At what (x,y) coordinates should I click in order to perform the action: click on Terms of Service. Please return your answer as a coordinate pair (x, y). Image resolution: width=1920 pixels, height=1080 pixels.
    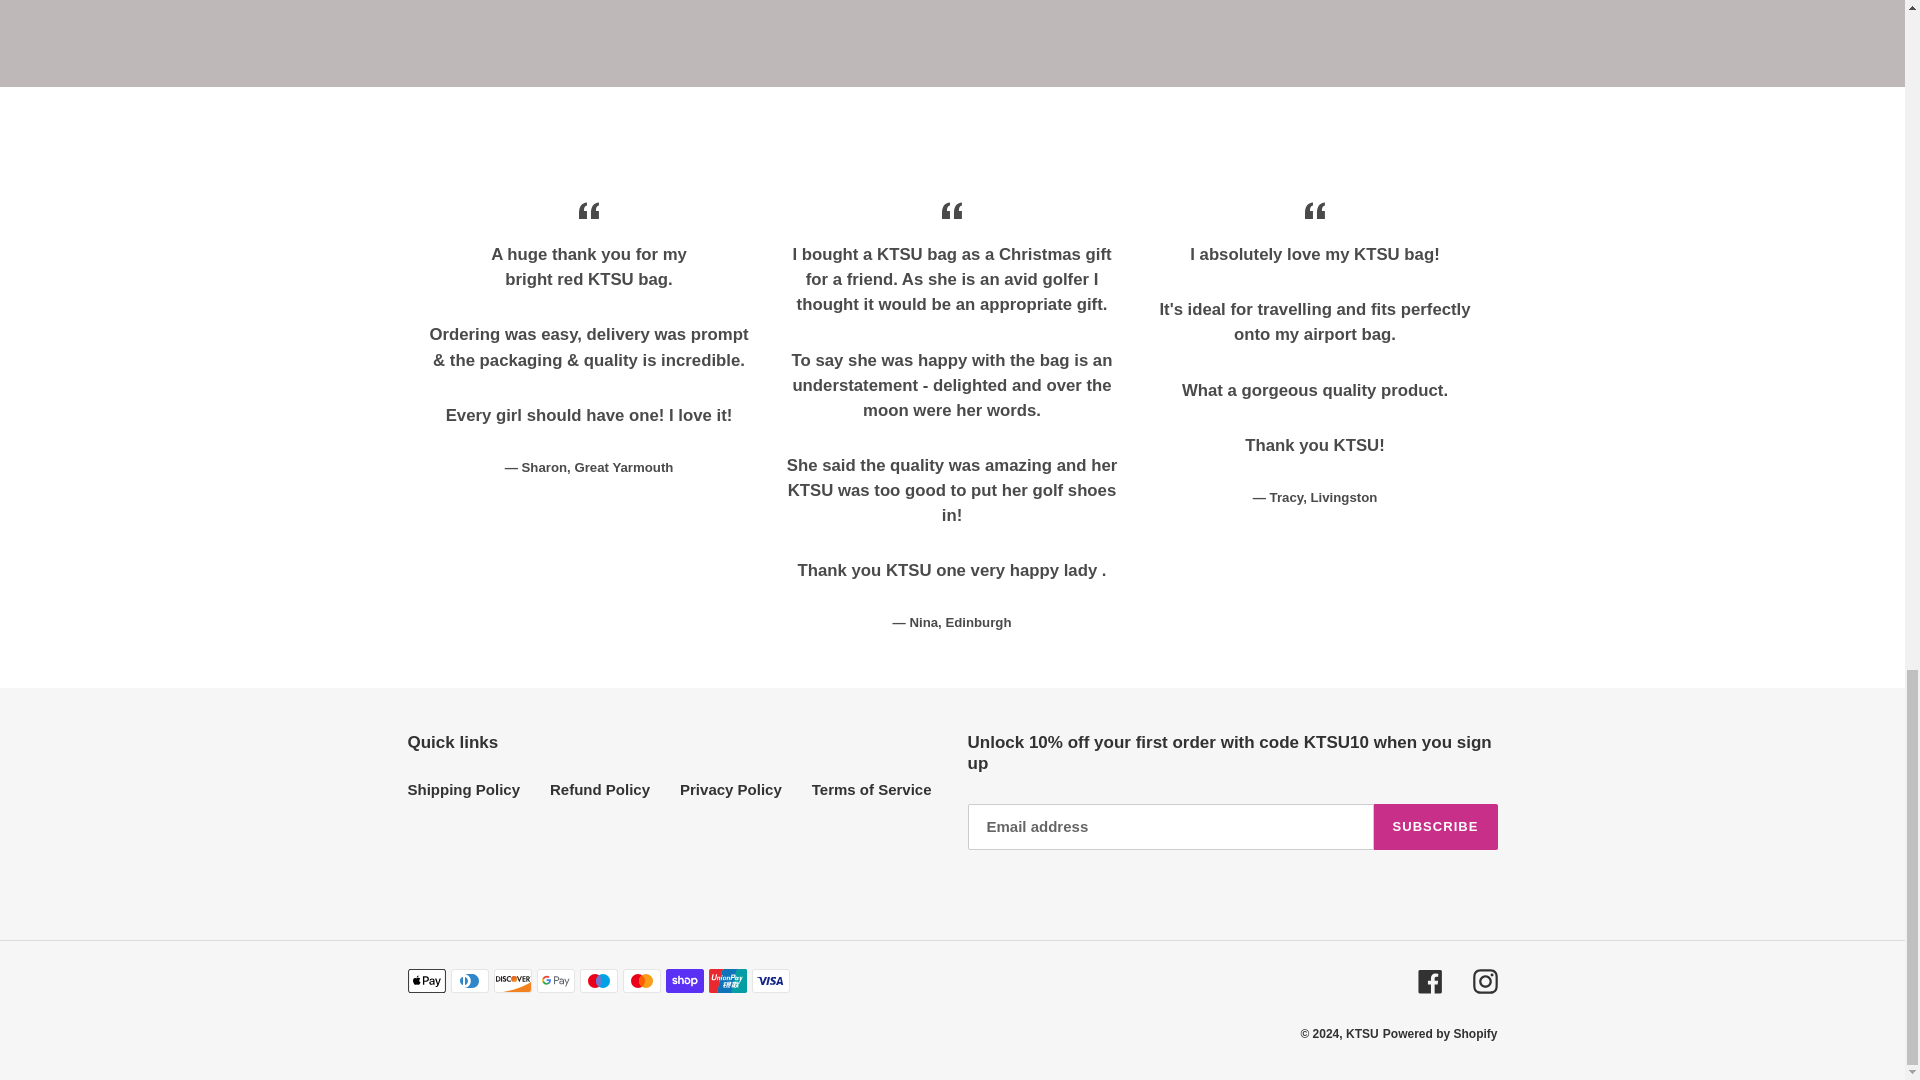
    Looking at the image, I should click on (872, 789).